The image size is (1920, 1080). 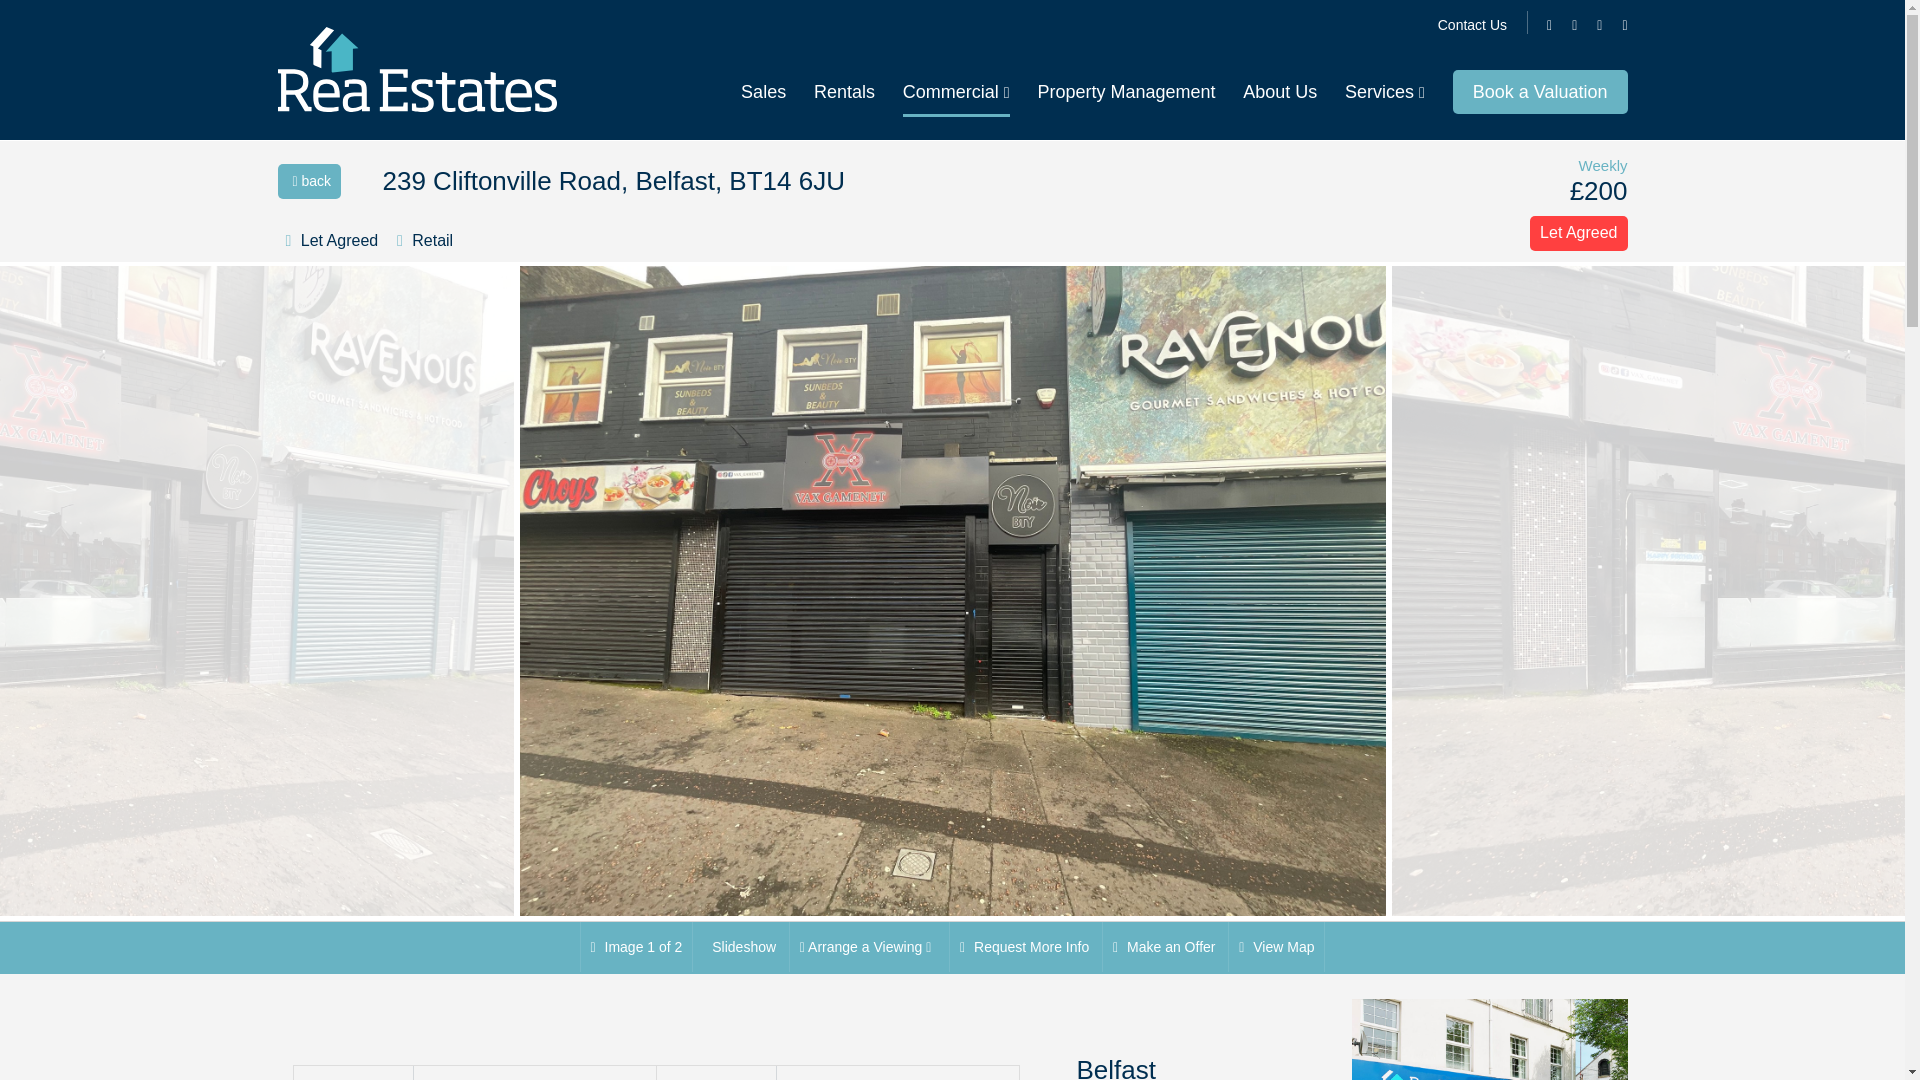 What do you see at coordinates (1280, 92) in the screenshot?
I see `About Us` at bounding box center [1280, 92].